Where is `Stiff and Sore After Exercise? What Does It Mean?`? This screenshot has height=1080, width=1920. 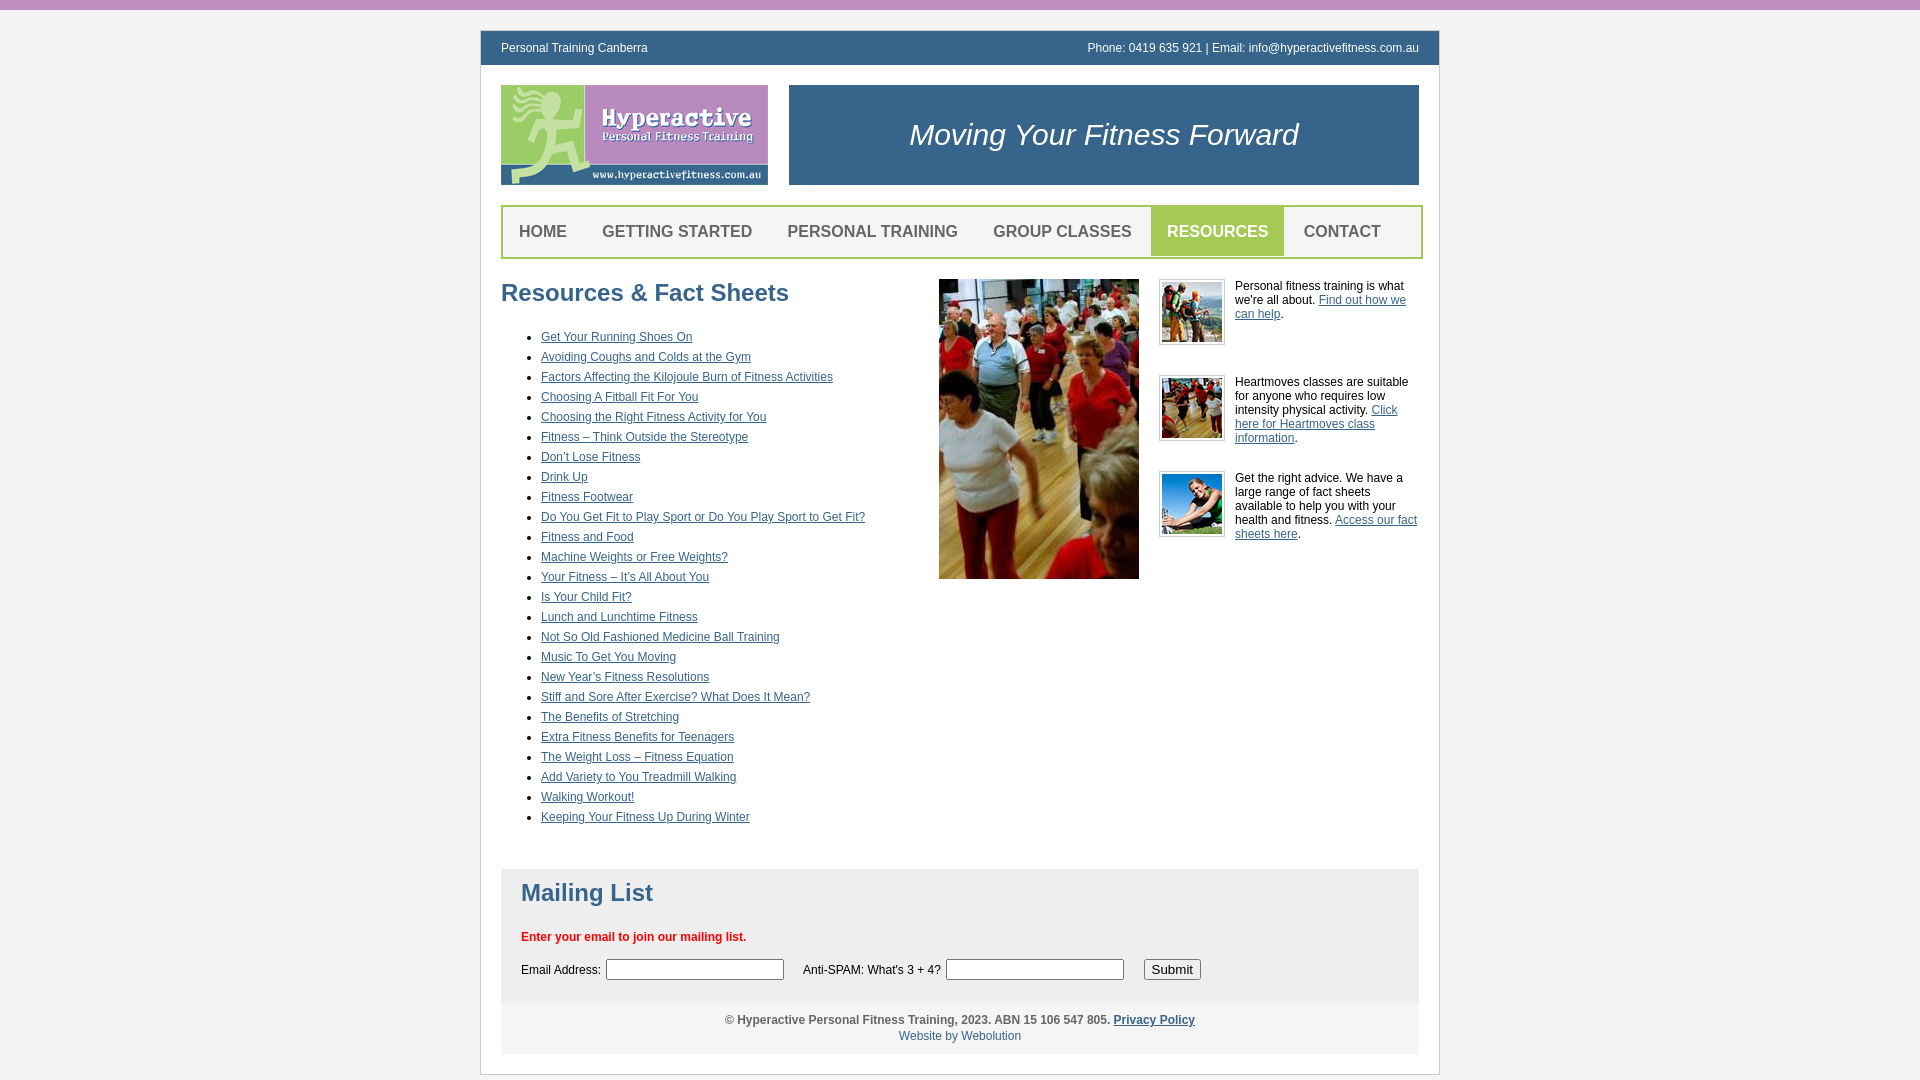
Stiff and Sore After Exercise? What Does It Mean? is located at coordinates (676, 697).